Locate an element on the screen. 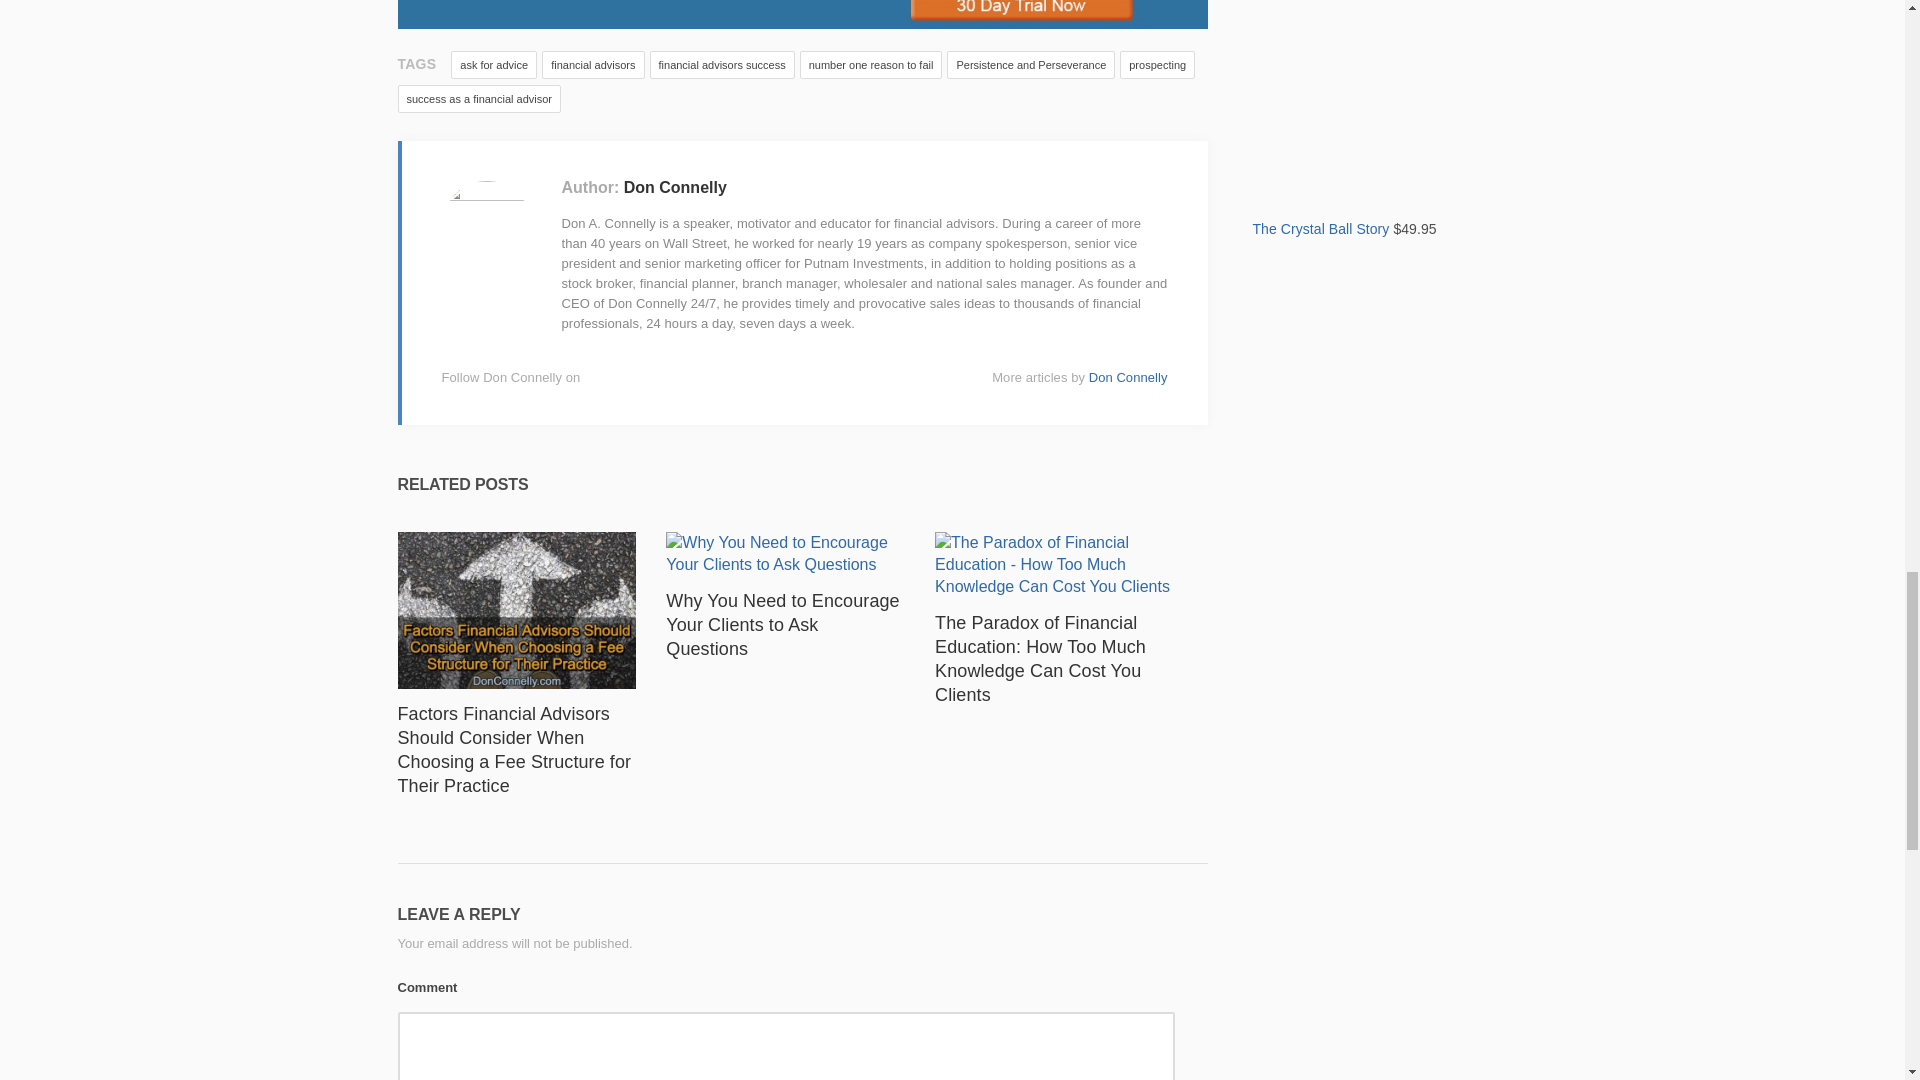 Image resolution: width=1920 pixels, height=1080 pixels. ask for advice is located at coordinates (494, 64).